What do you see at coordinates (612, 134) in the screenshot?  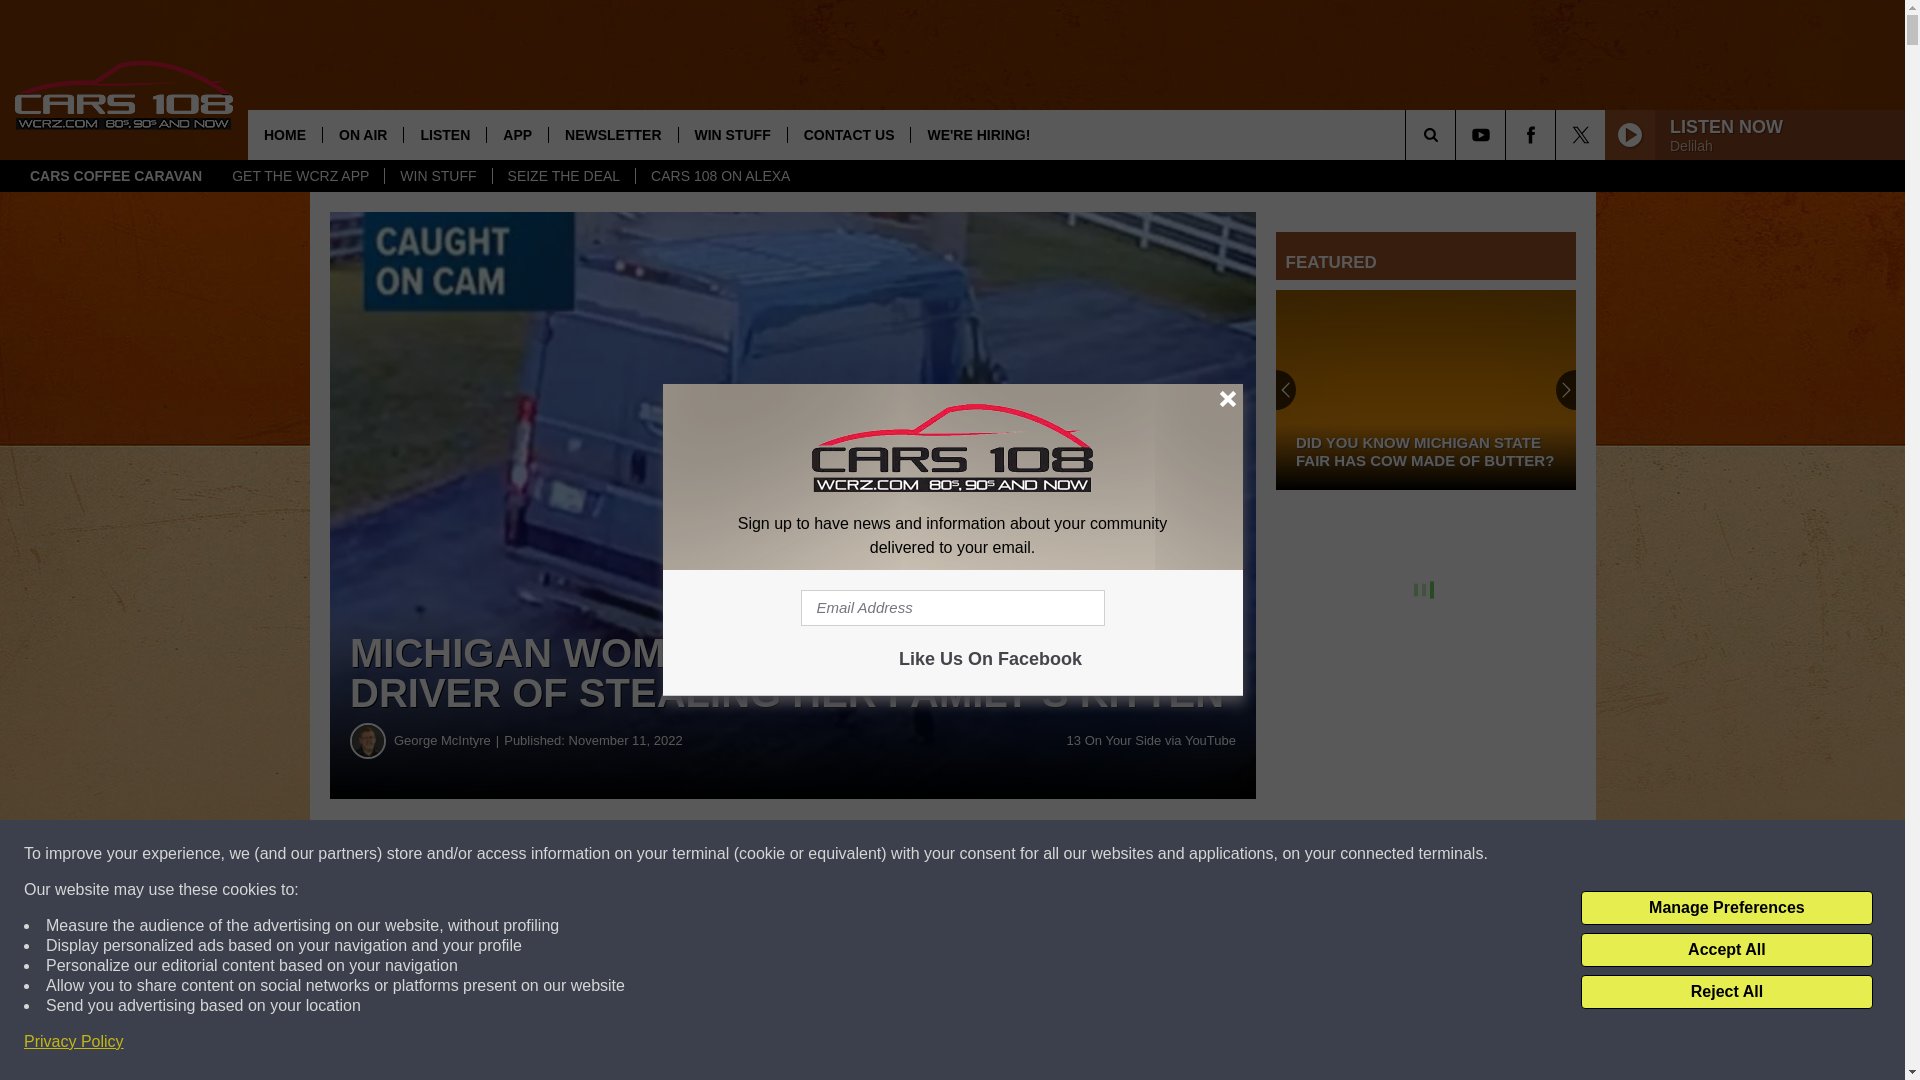 I see `NEWSLETTER` at bounding box center [612, 134].